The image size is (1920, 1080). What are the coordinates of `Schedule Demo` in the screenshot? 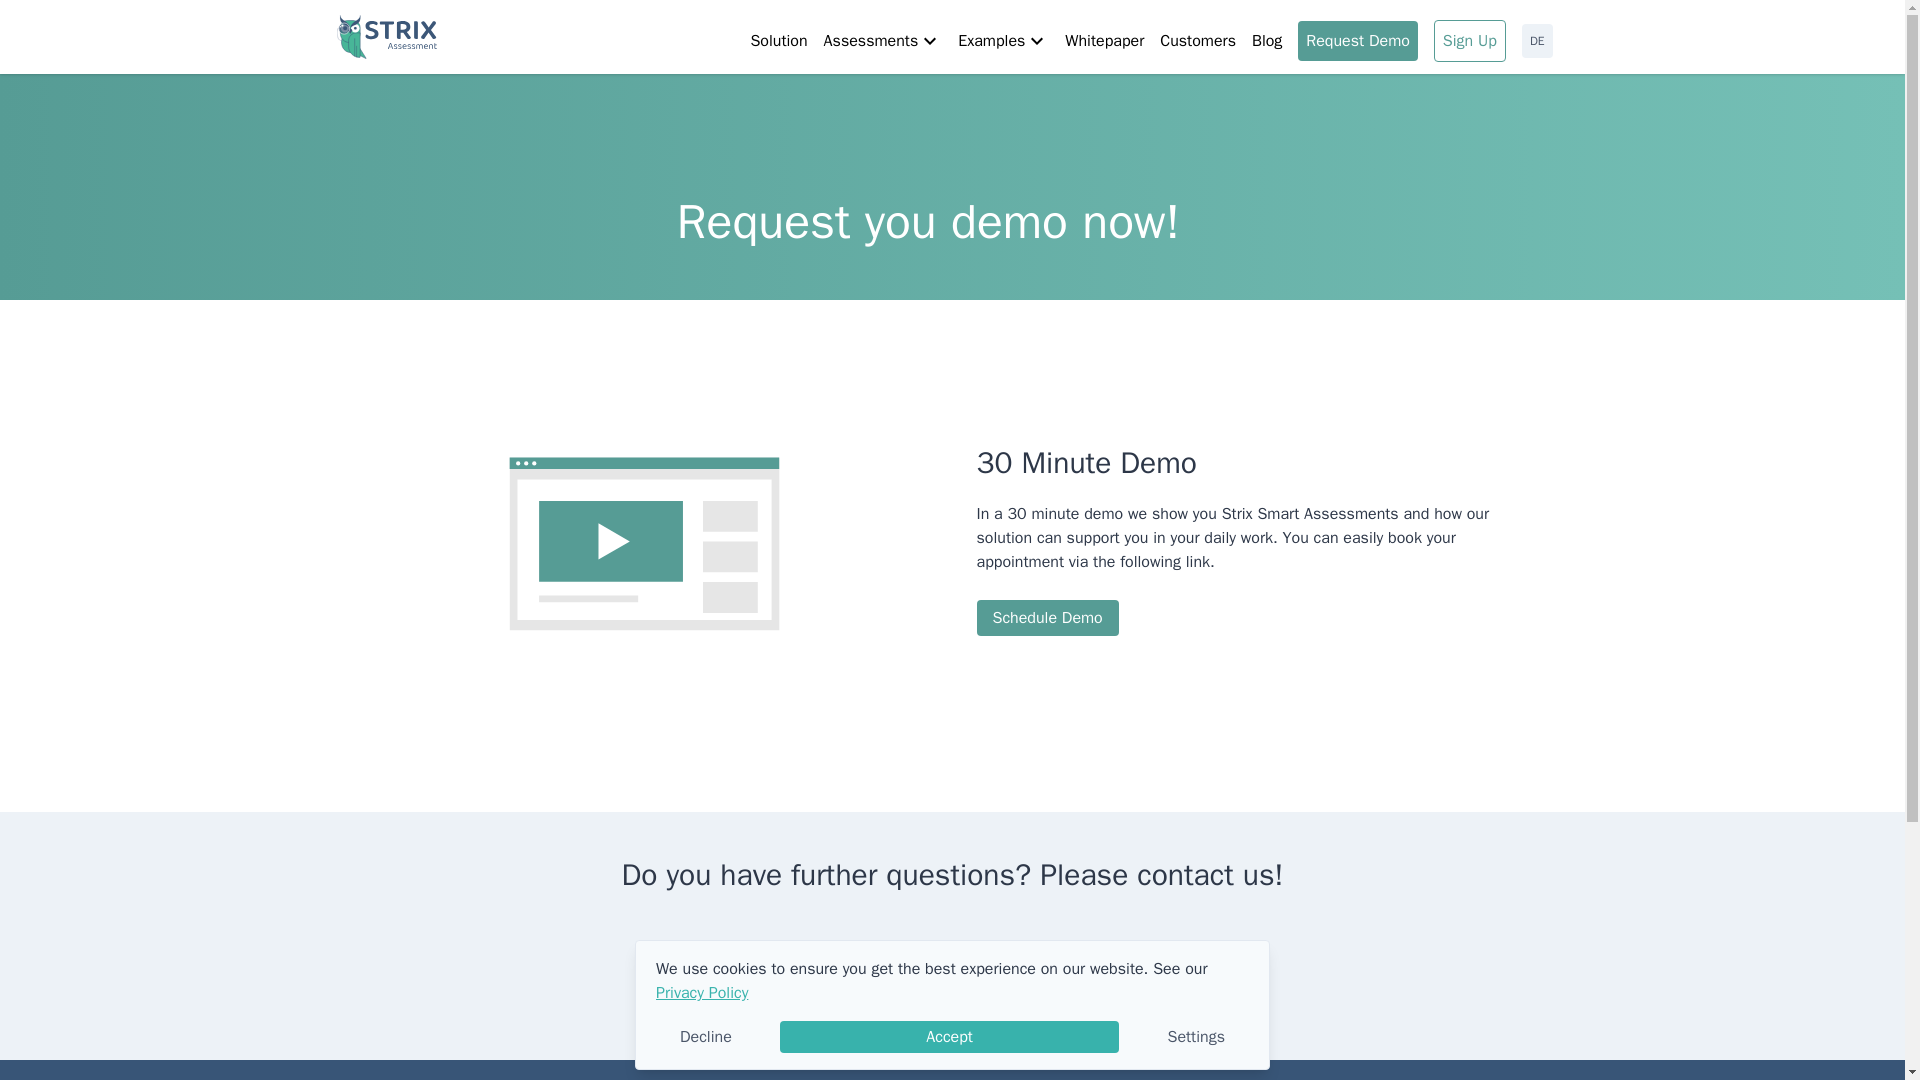 It's located at (1046, 618).